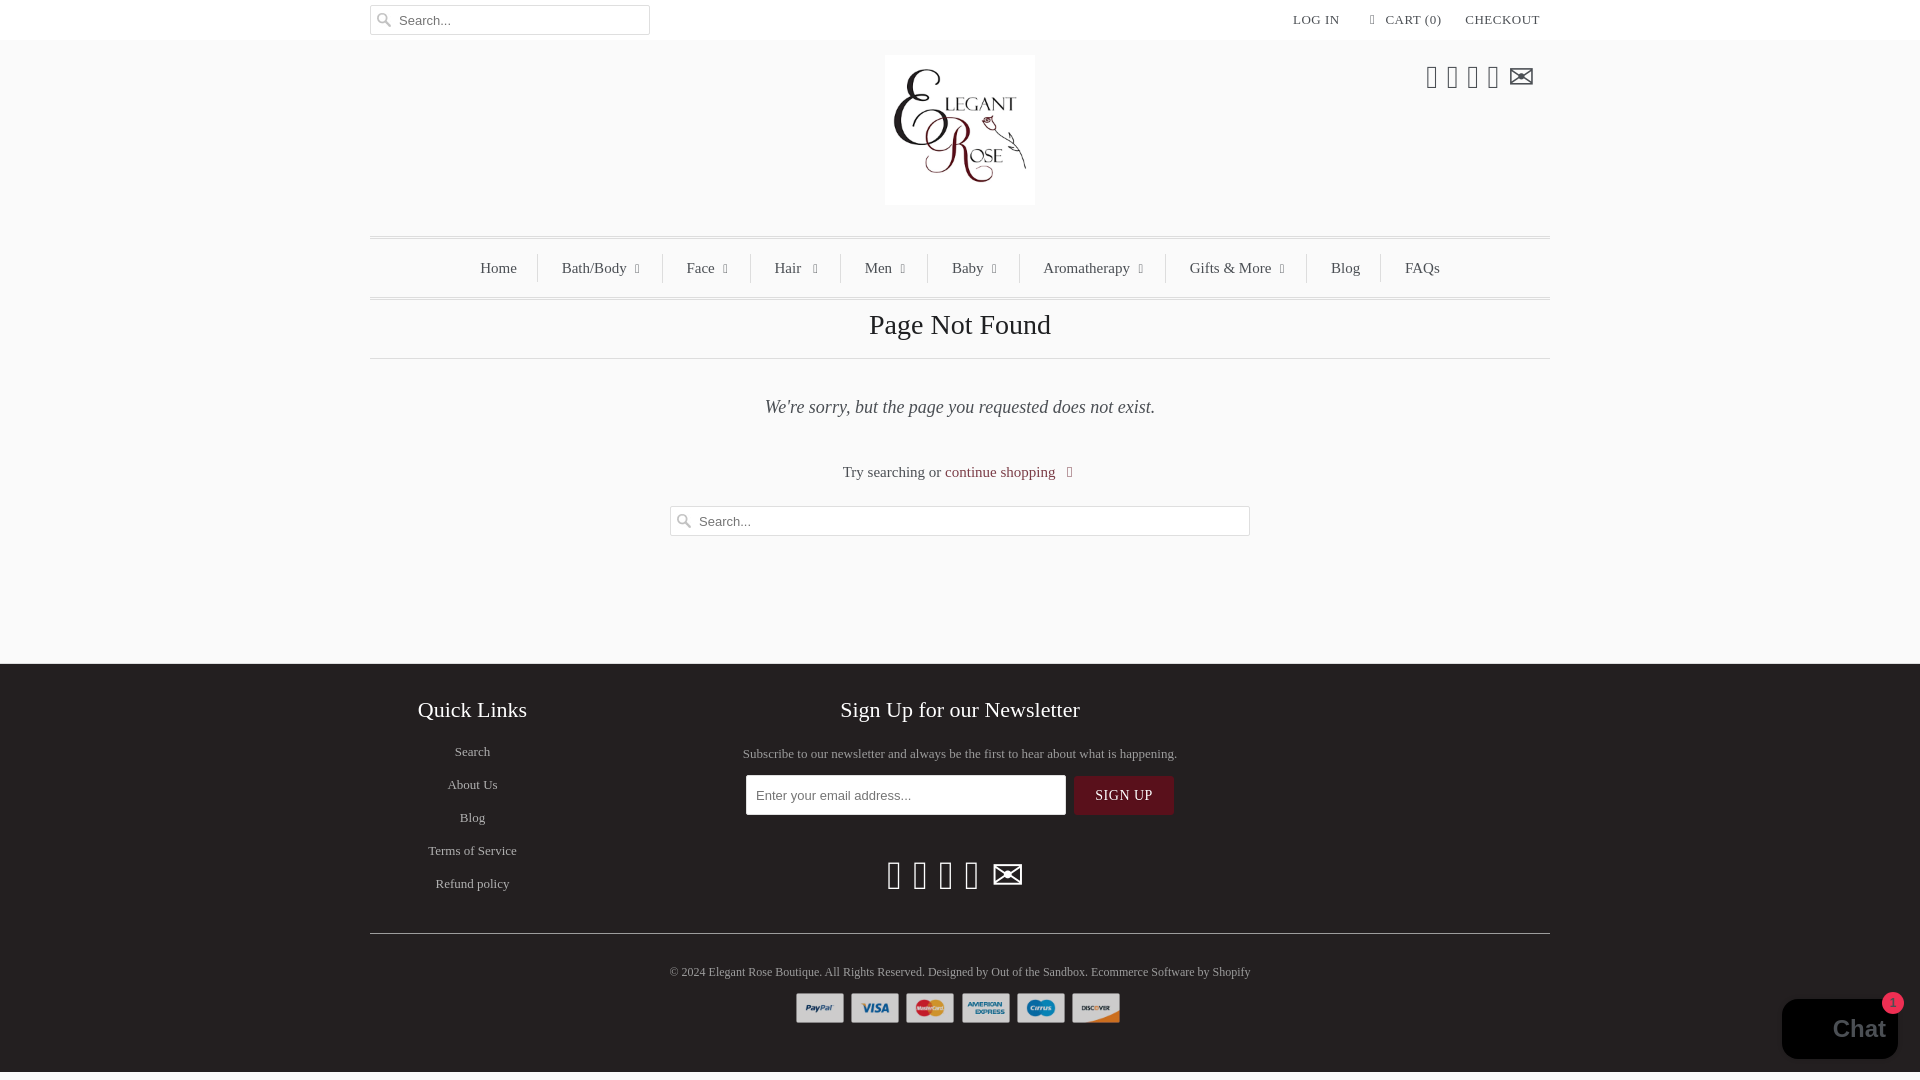  I want to click on Elegant Rose Boutique on Facebook, so click(920, 876).